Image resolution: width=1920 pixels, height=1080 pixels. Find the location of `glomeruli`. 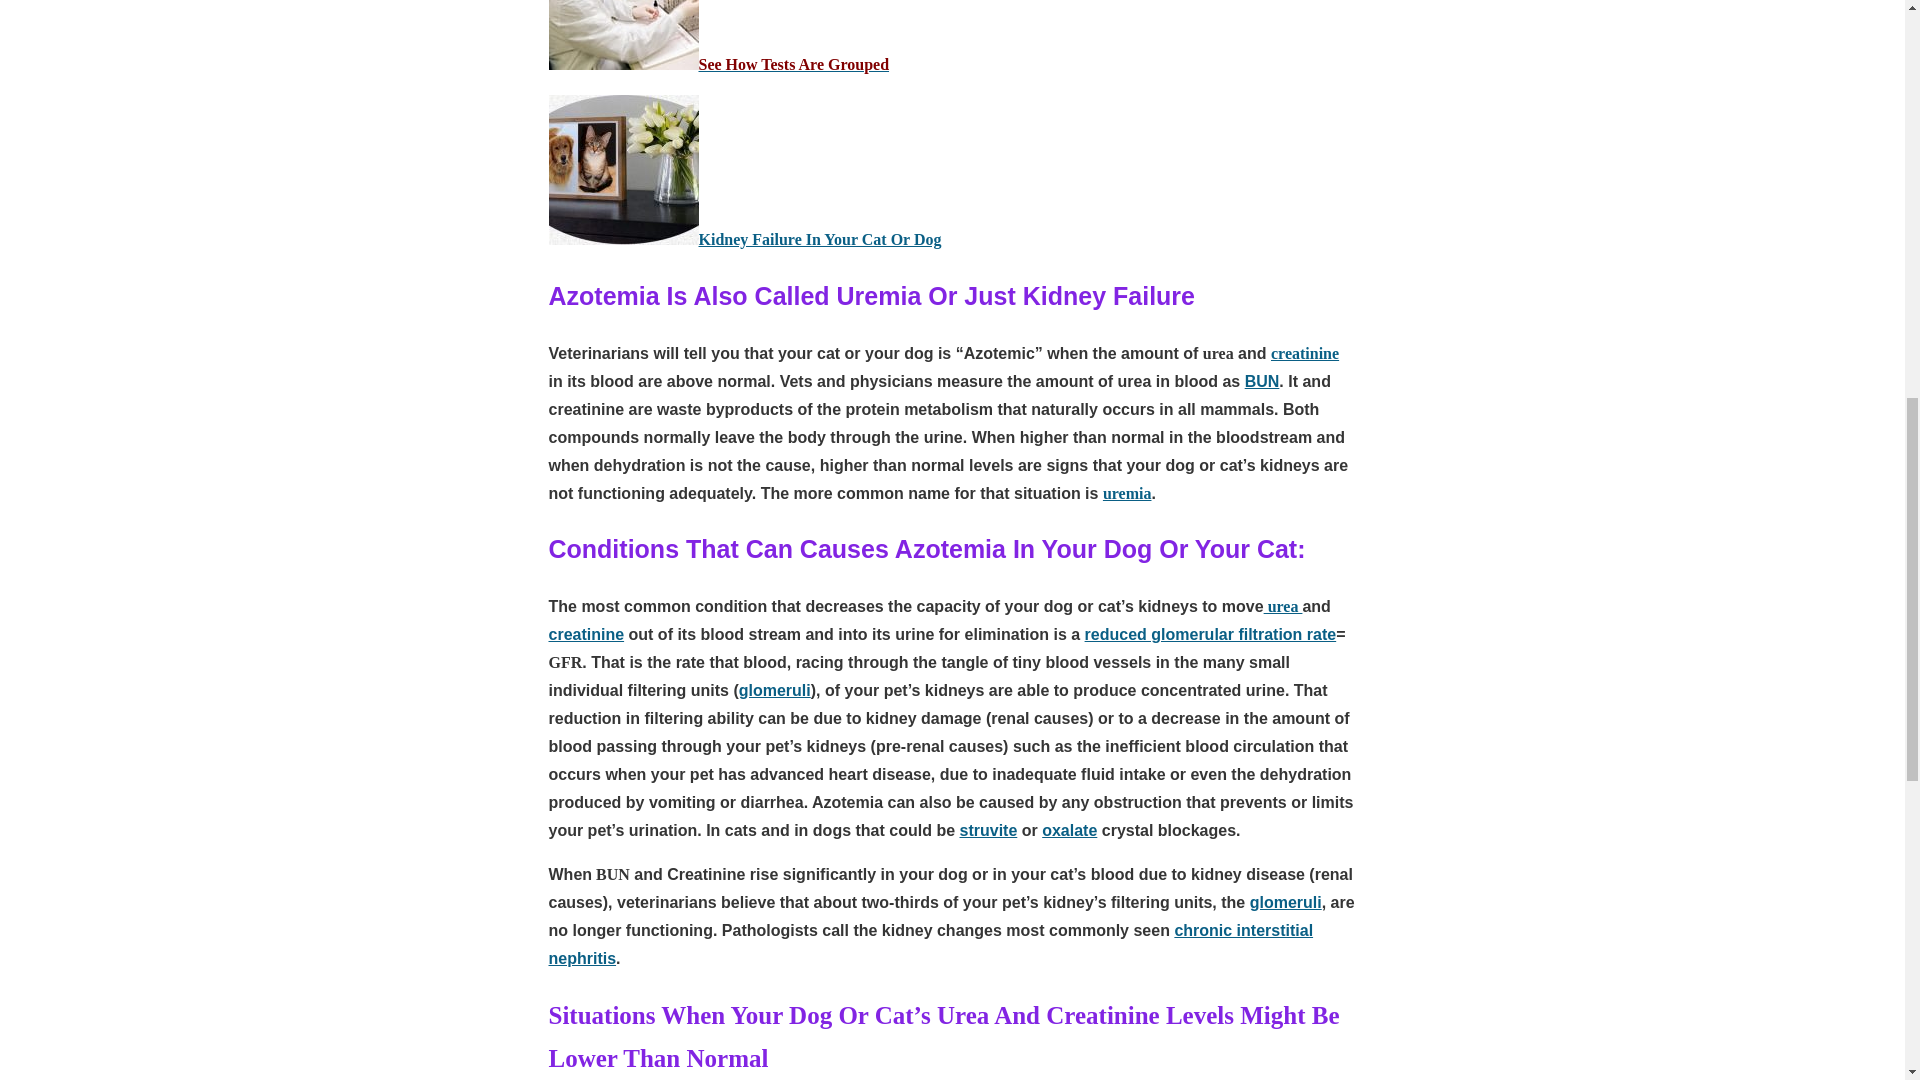

glomeruli is located at coordinates (1286, 902).